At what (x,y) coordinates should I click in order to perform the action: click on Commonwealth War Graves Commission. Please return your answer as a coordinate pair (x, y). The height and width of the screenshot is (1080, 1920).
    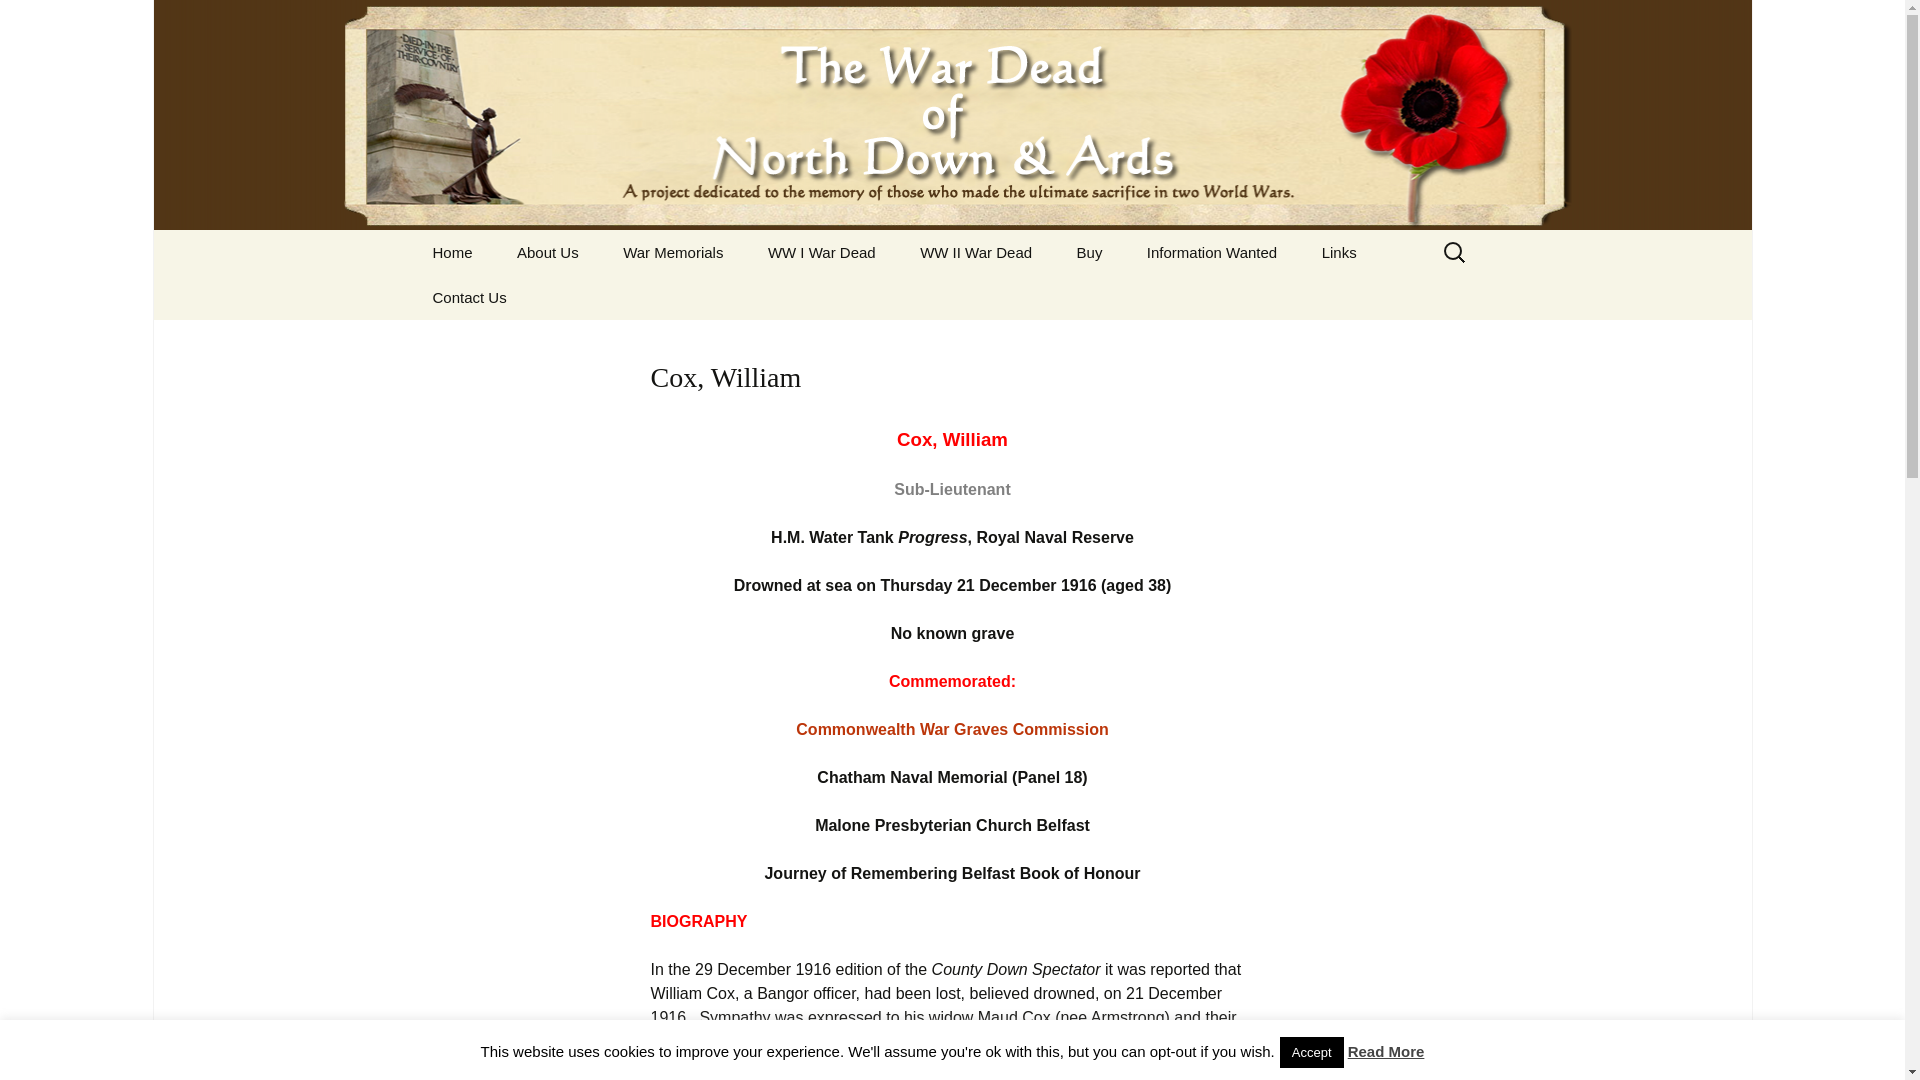
    Looking at the image, I should click on (952, 729).